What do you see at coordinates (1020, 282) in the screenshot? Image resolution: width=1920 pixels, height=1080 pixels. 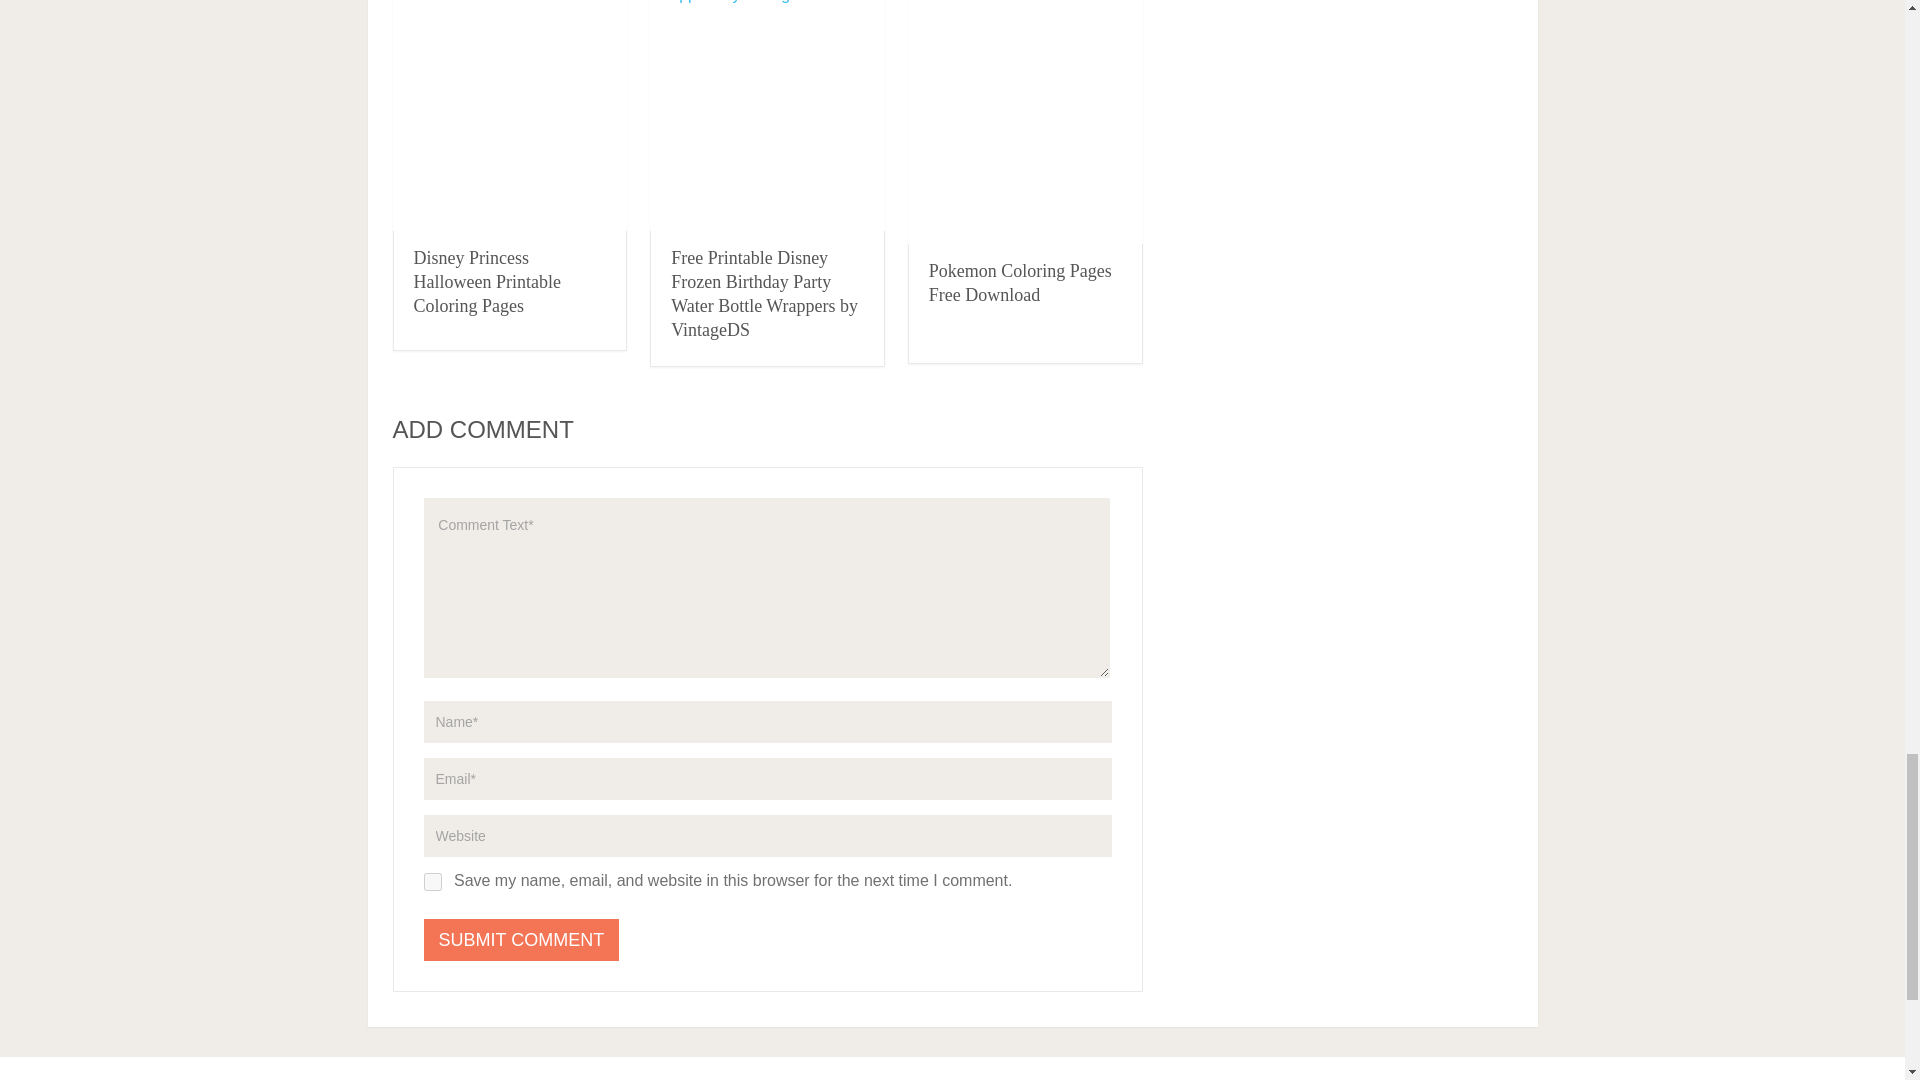 I see `Pokemon Coloring Pages Free Download` at bounding box center [1020, 282].